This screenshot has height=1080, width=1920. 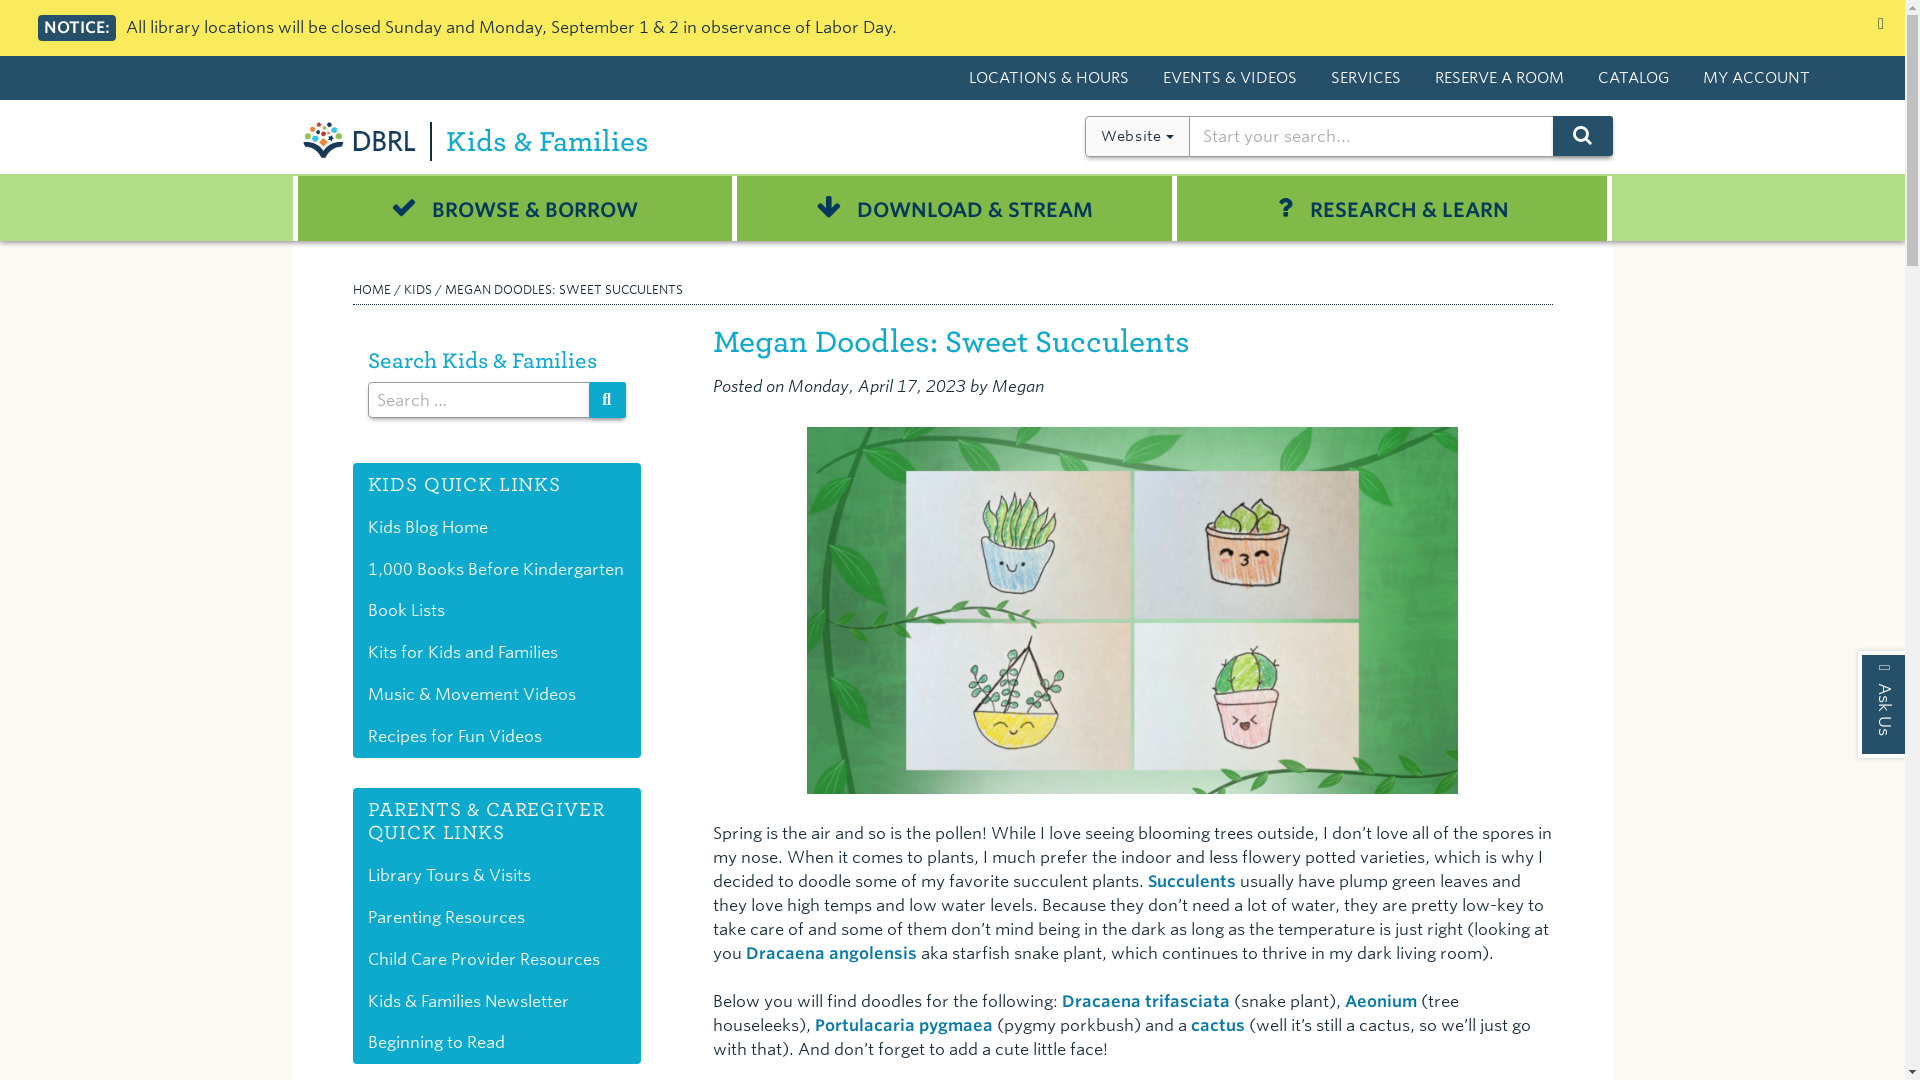 What do you see at coordinates (562, 289) in the screenshot?
I see `Go to Megan Doodles: Sweet Succulents.` at bounding box center [562, 289].